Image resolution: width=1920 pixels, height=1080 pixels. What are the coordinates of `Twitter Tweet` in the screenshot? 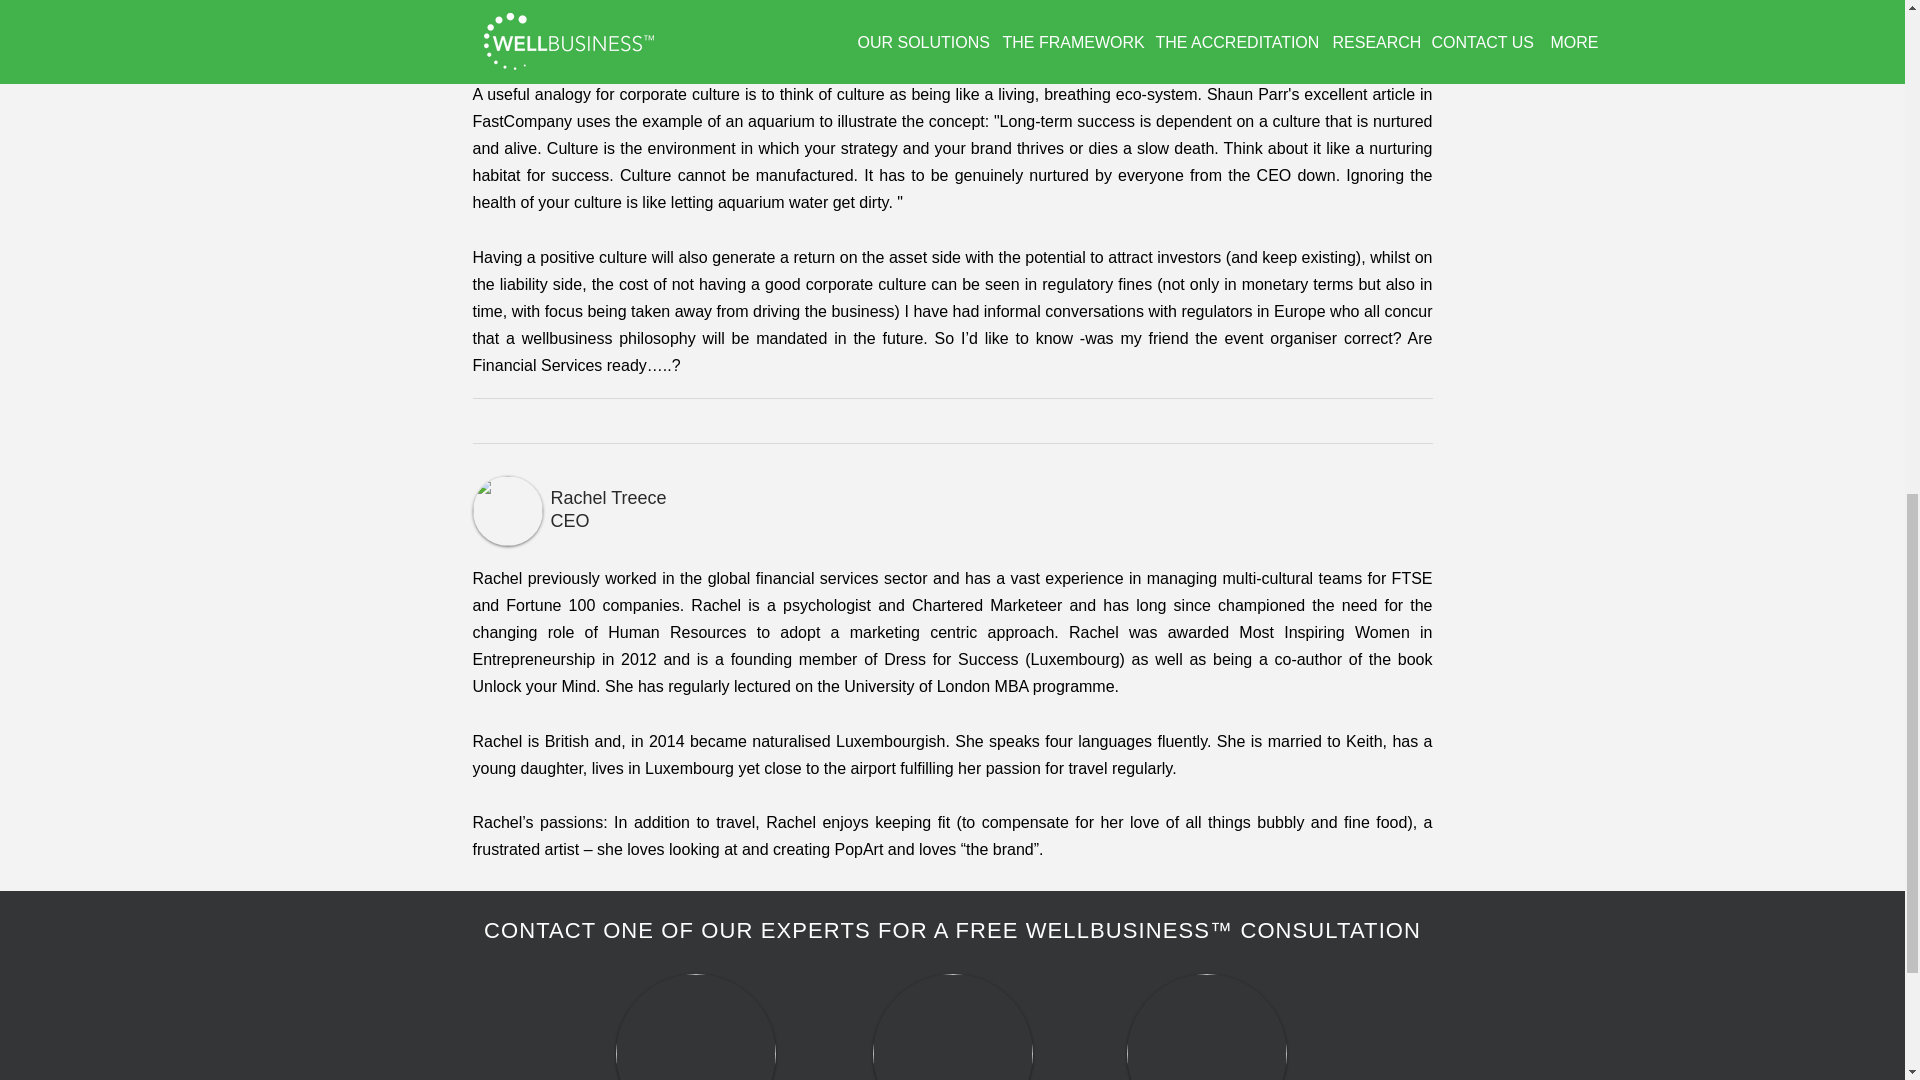 It's located at (502, 420).